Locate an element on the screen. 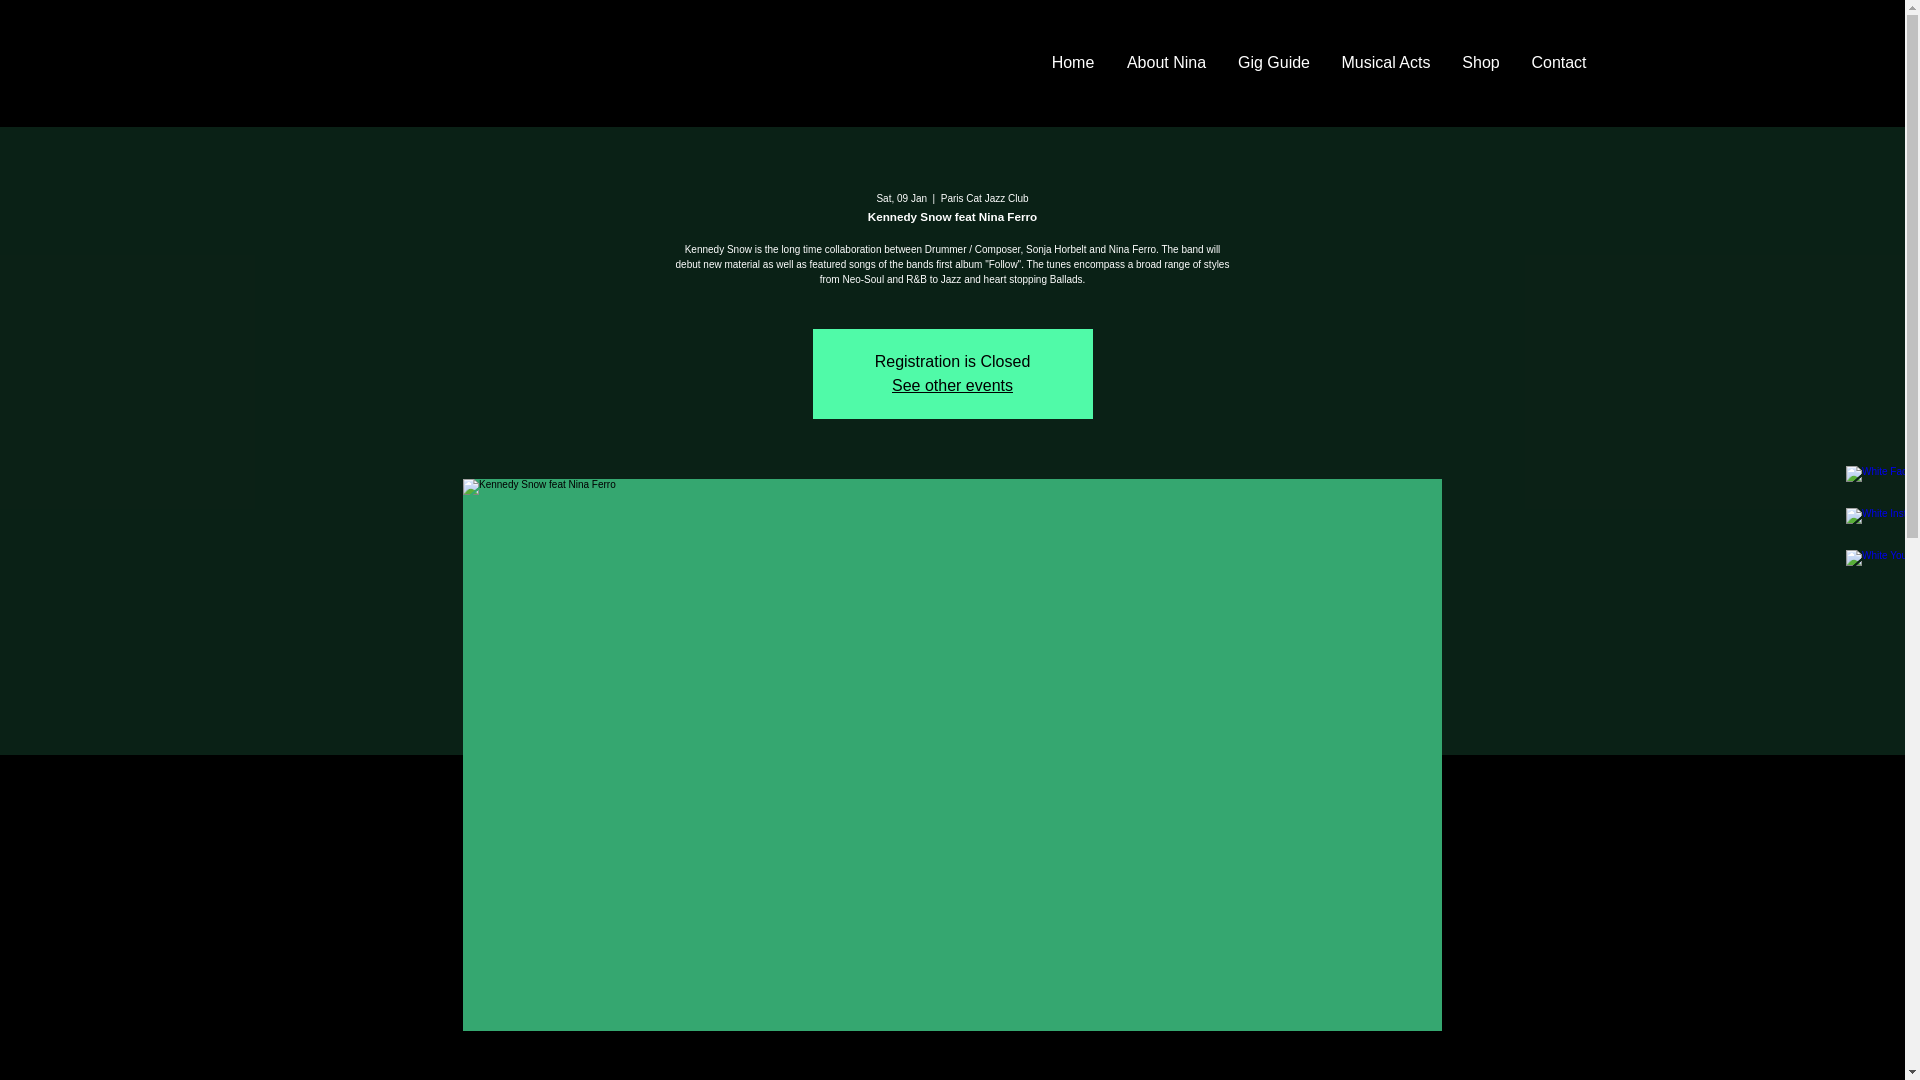  About Nina is located at coordinates (1165, 62).